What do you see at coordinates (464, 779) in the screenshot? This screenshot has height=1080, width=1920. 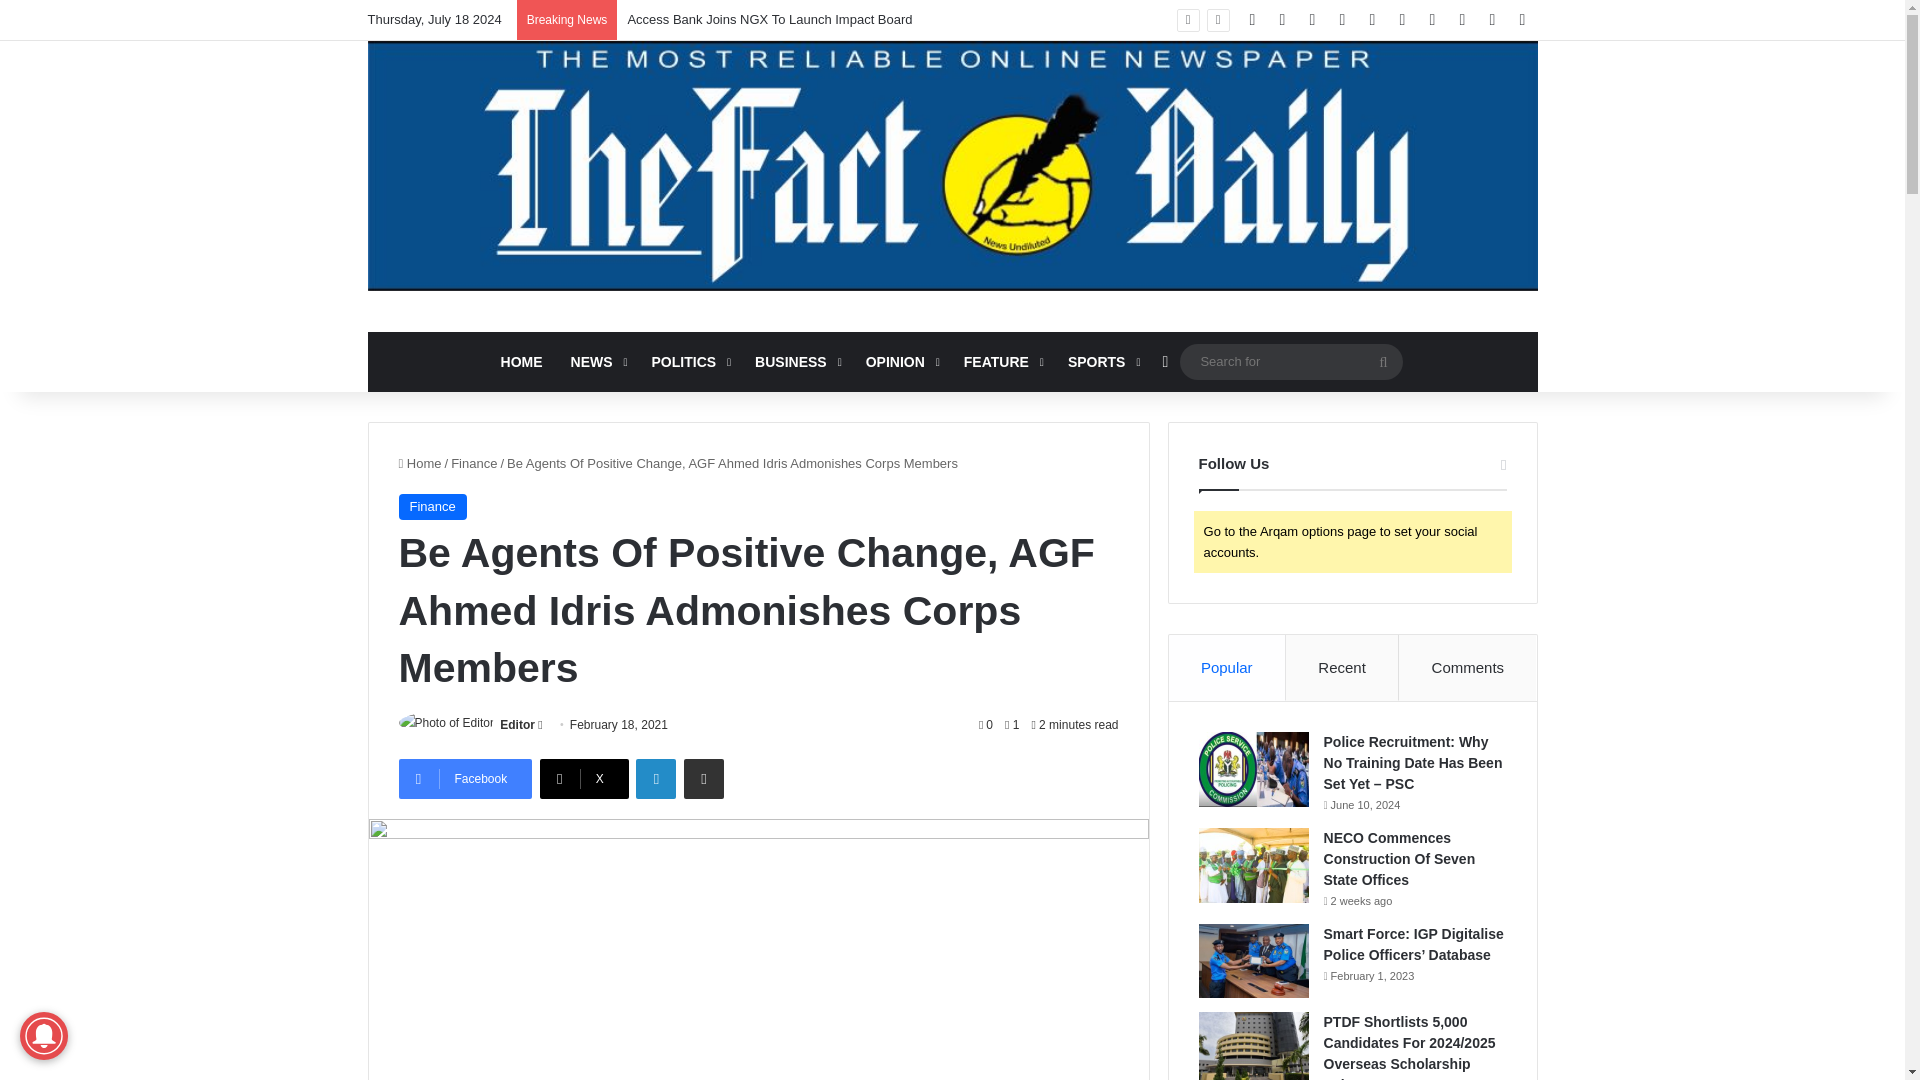 I see `Facebook` at bounding box center [464, 779].